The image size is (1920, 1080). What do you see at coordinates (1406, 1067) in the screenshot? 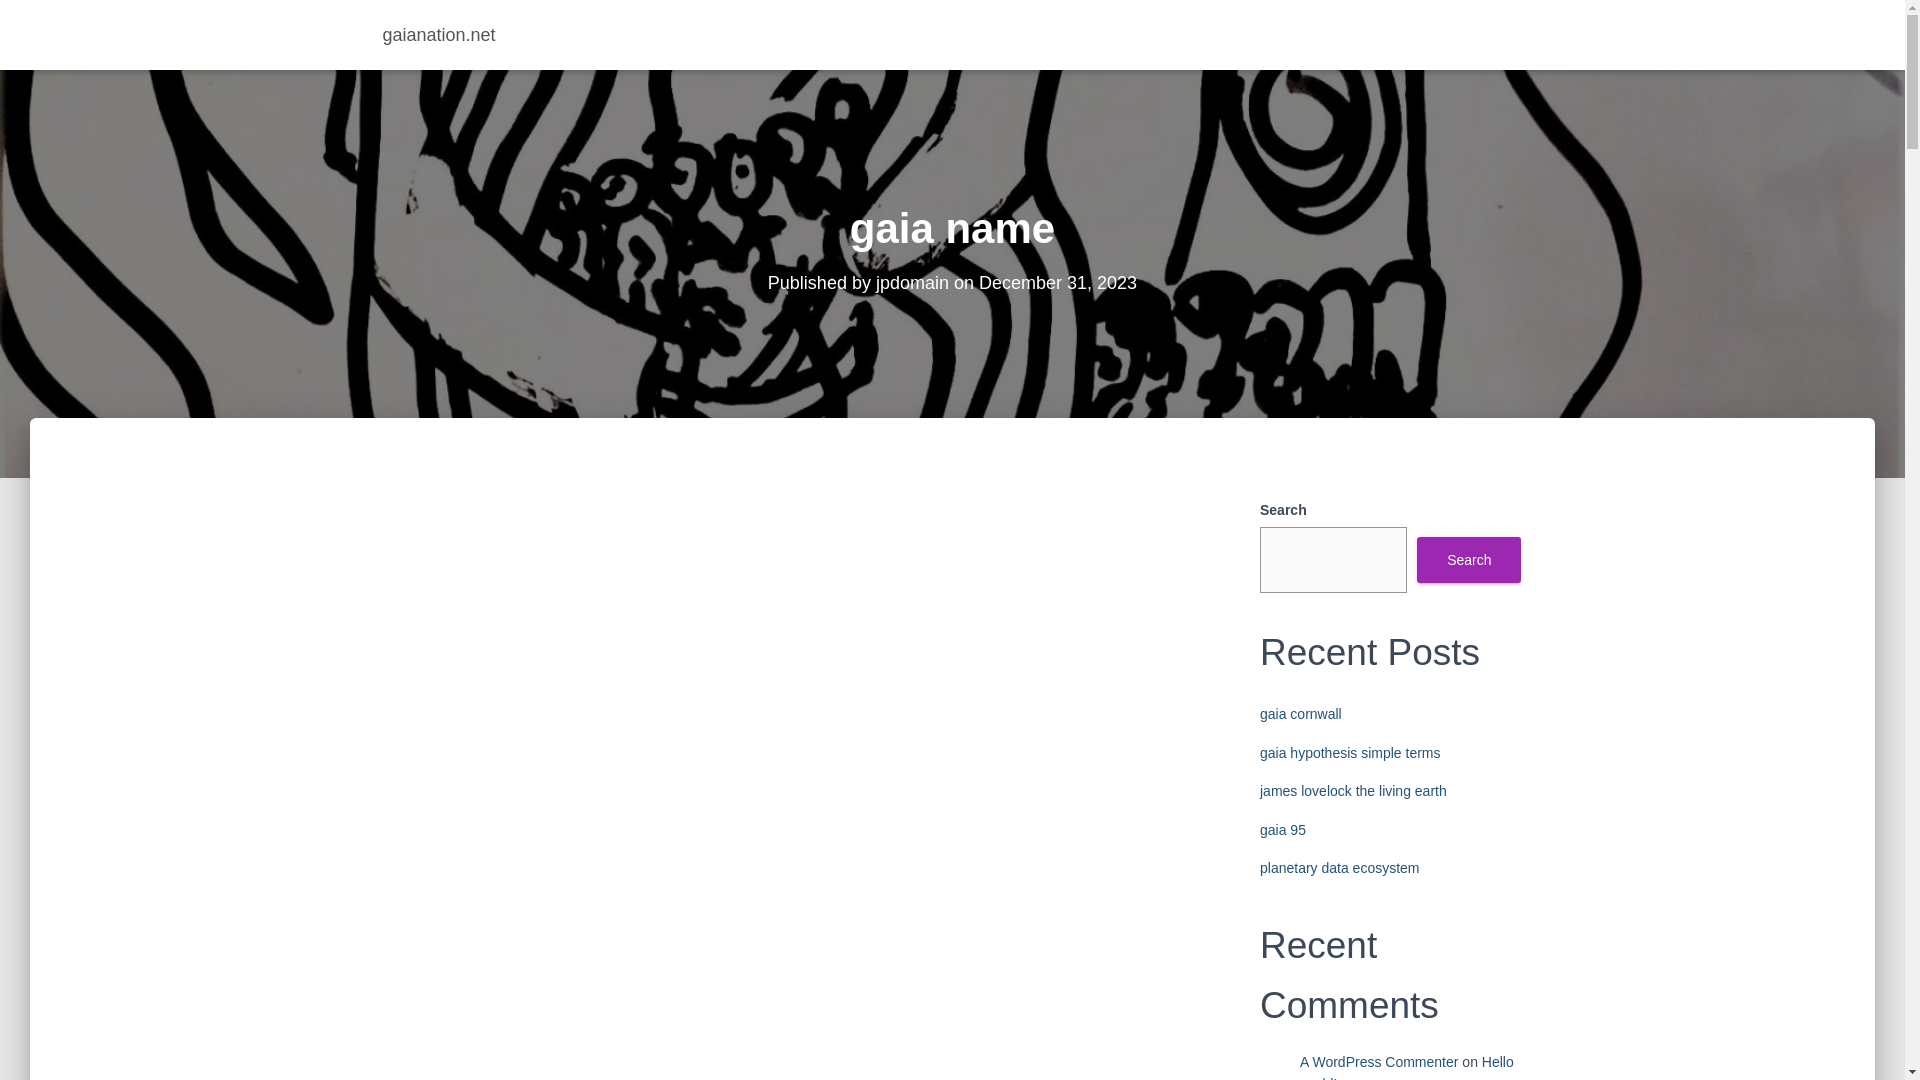
I see `Hello world!` at bounding box center [1406, 1067].